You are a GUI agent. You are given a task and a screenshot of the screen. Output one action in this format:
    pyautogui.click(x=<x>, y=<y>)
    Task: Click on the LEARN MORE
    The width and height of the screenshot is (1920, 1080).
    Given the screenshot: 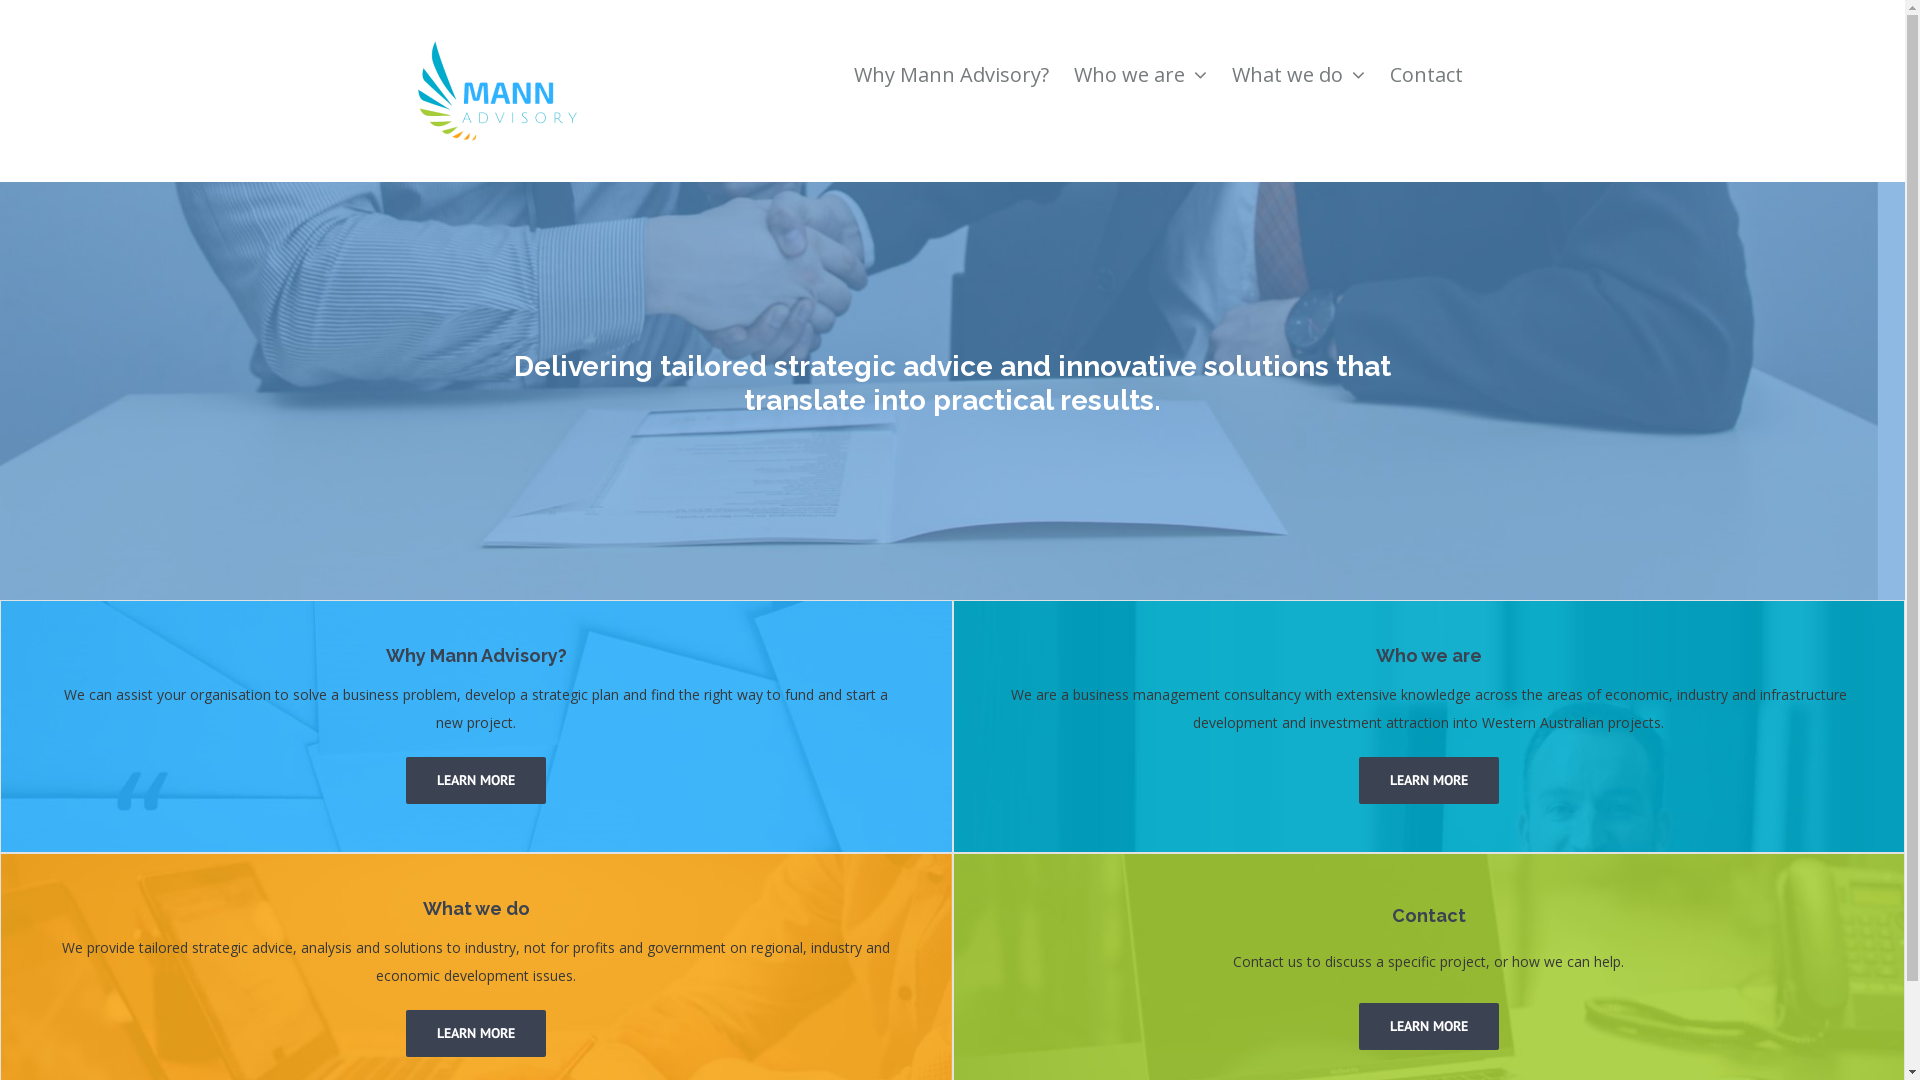 What is the action you would take?
    pyautogui.click(x=1429, y=1026)
    